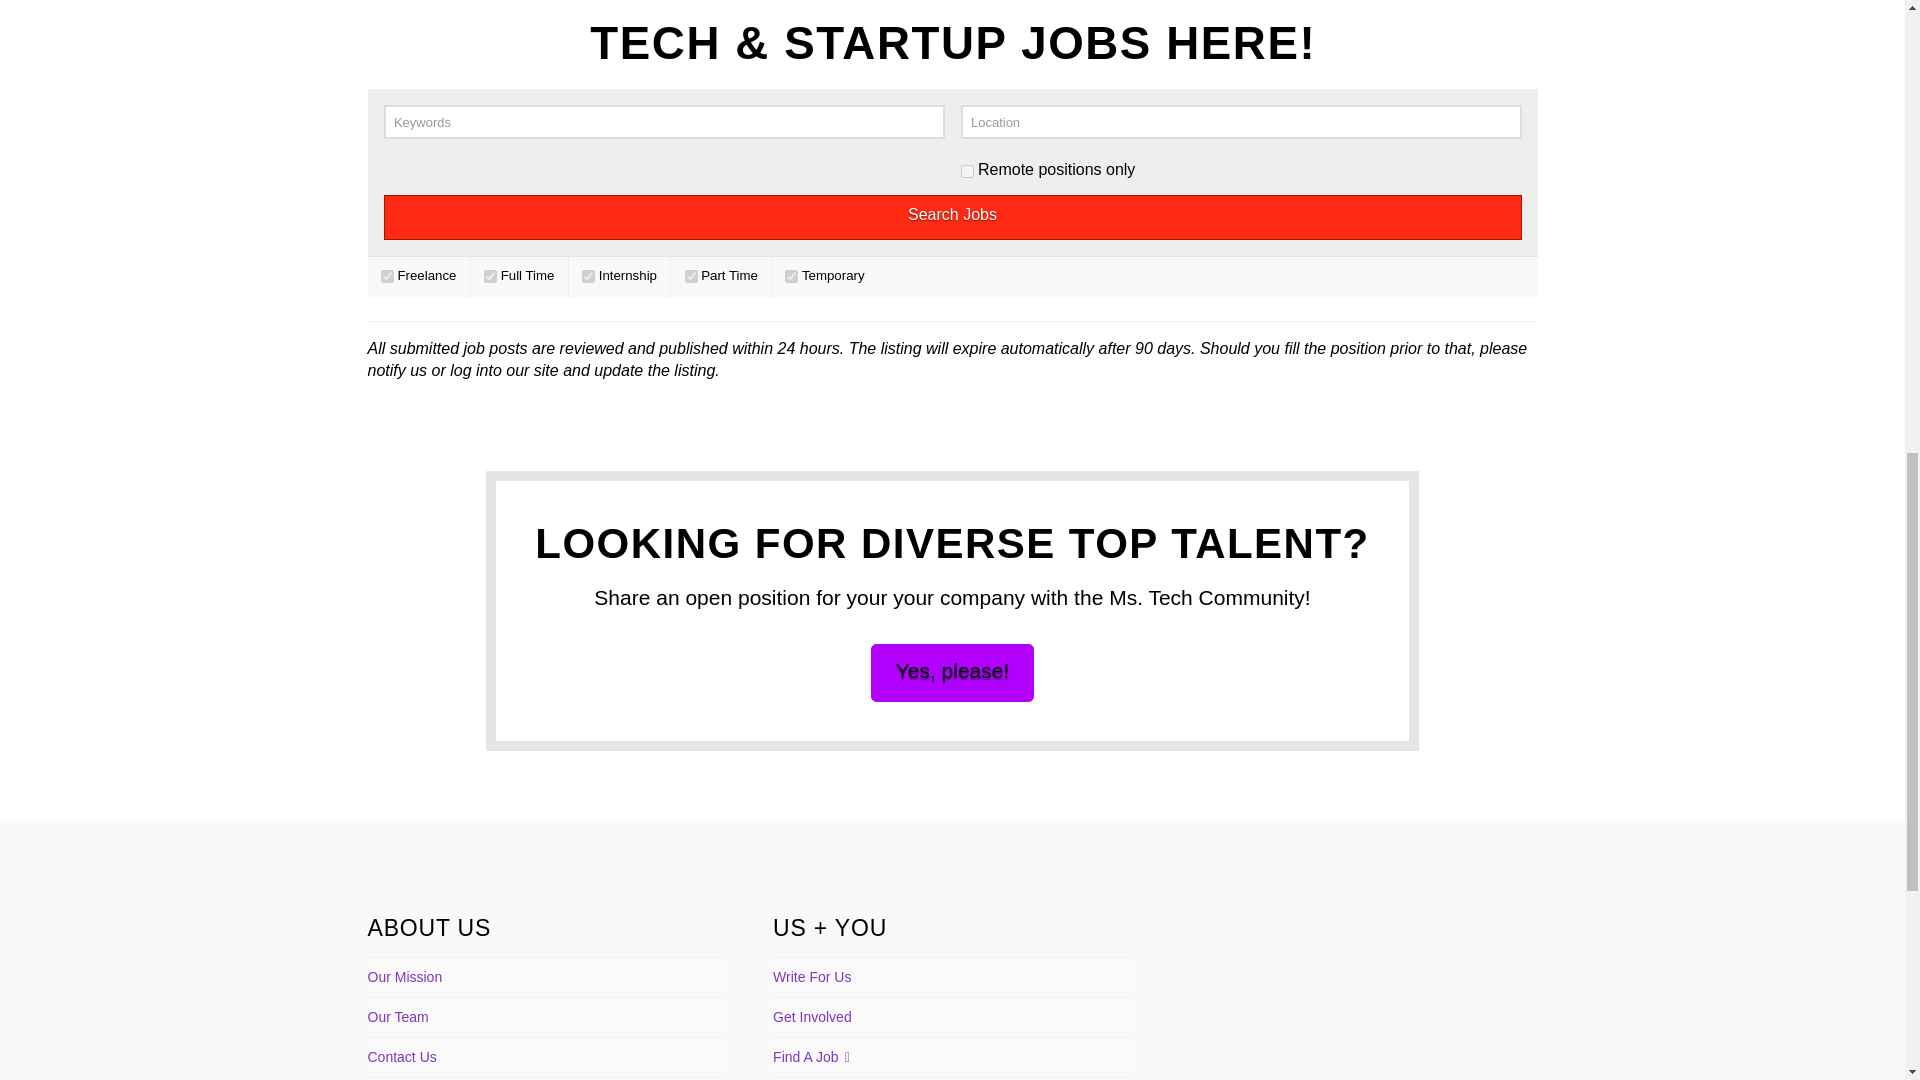 This screenshot has width=1920, height=1080. Describe the element at coordinates (398, 1017) in the screenshot. I see `Our Team` at that location.